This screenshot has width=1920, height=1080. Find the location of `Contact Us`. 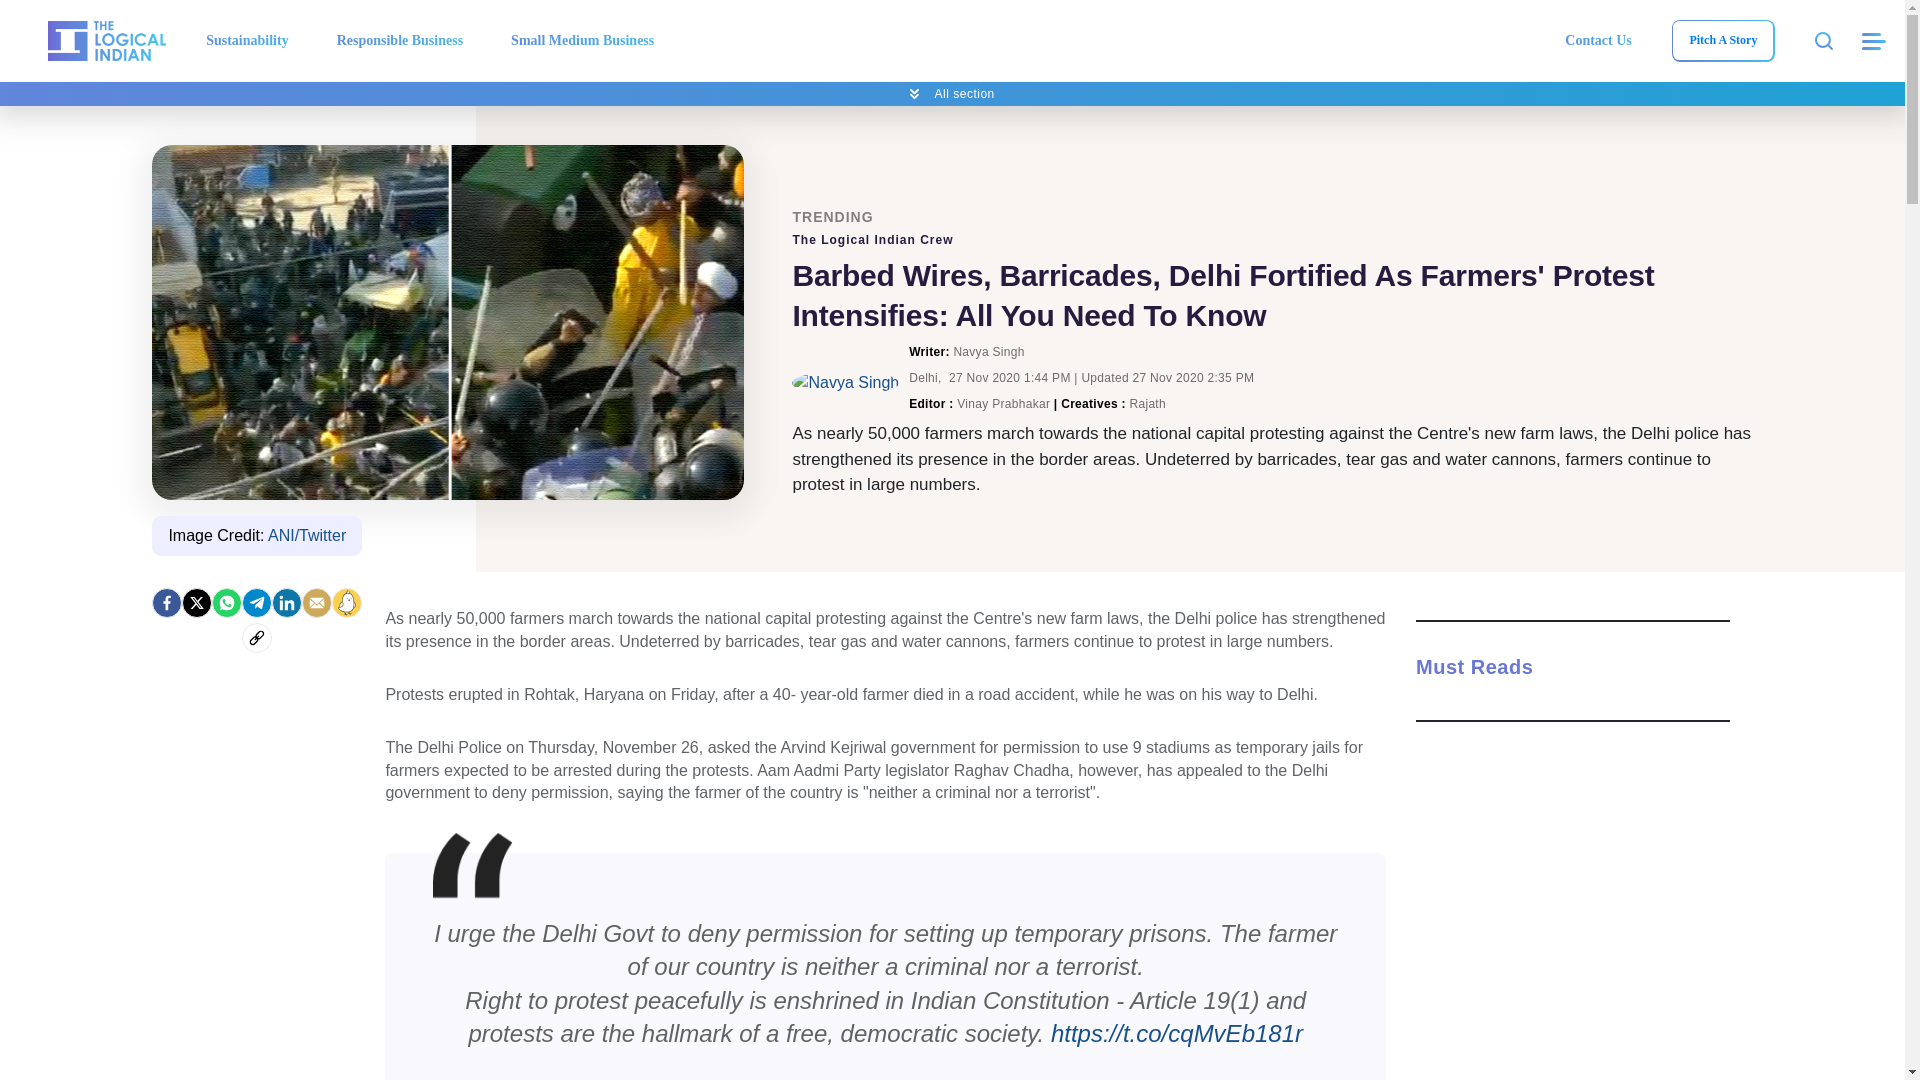

Contact Us is located at coordinates (1598, 40).